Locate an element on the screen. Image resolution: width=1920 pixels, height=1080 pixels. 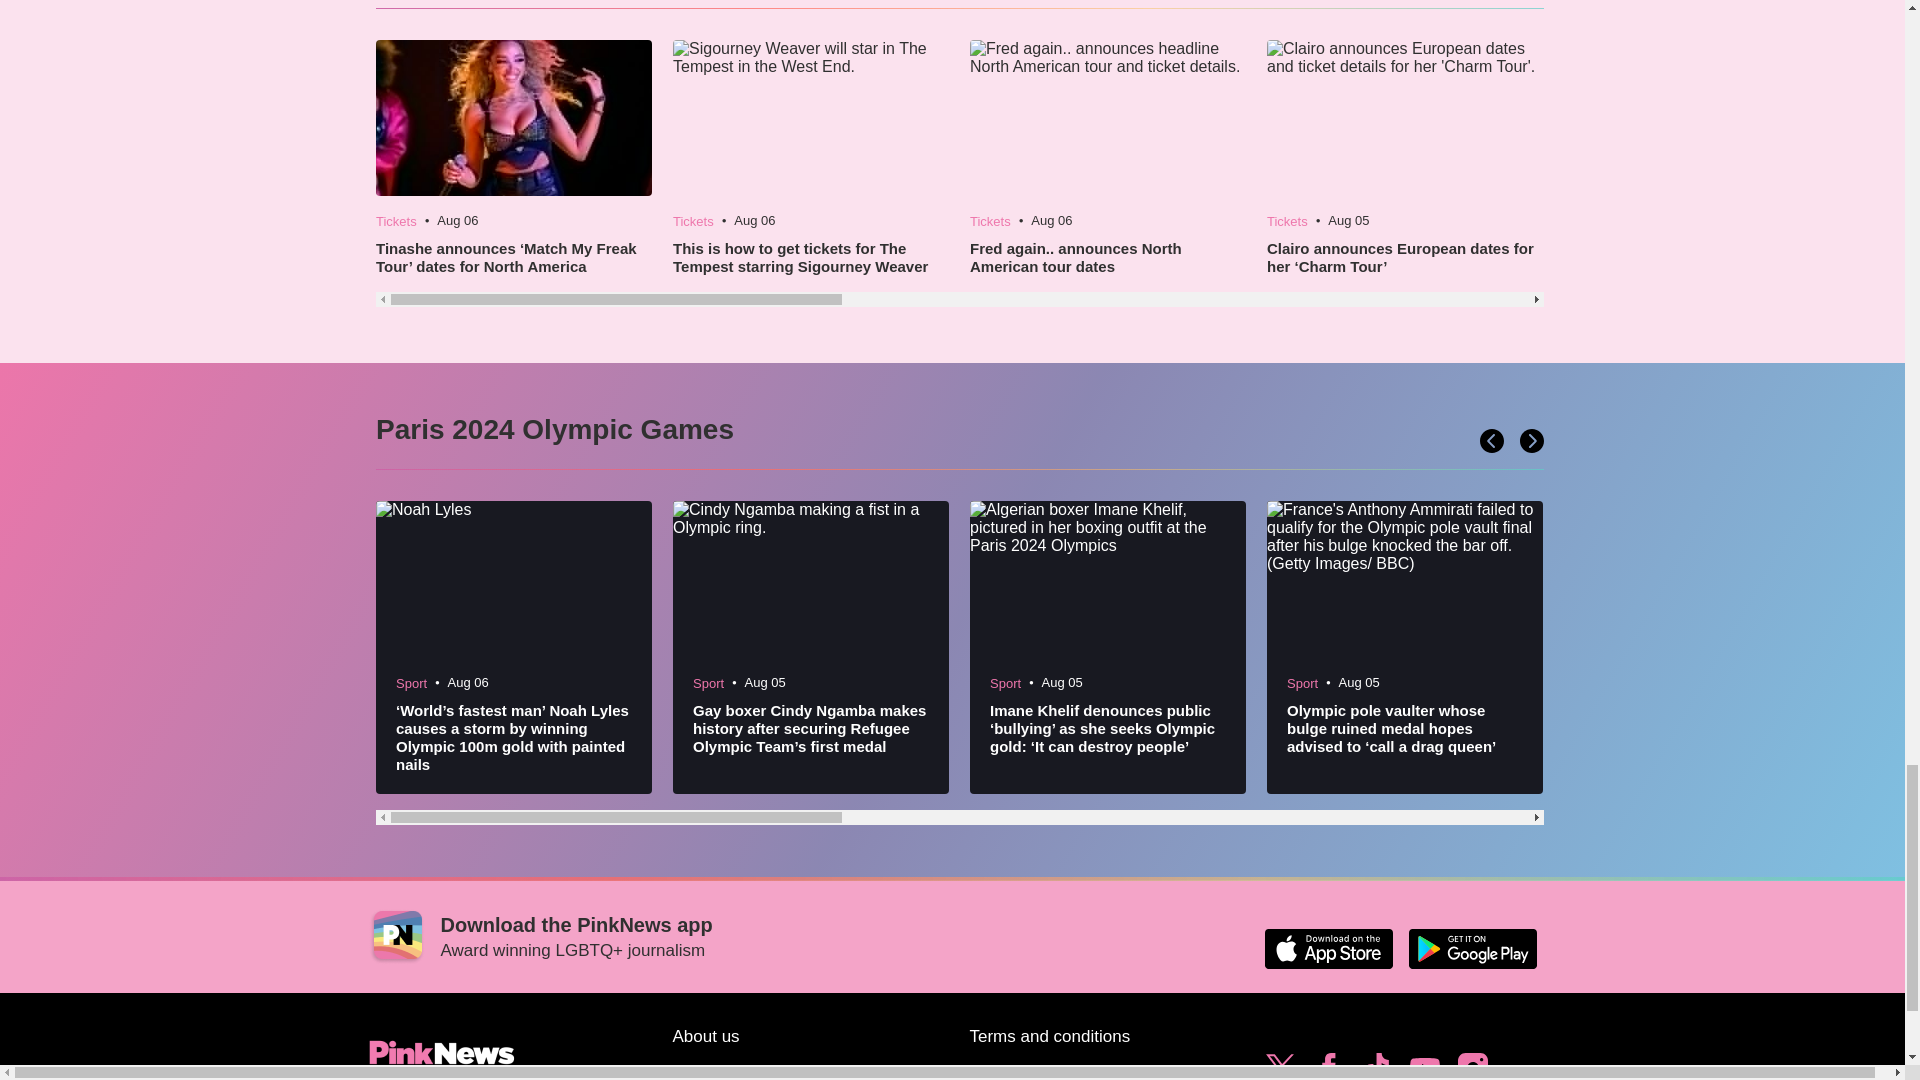
Download the PinkNews app on Google Play is located at coordinates (1472, 948).